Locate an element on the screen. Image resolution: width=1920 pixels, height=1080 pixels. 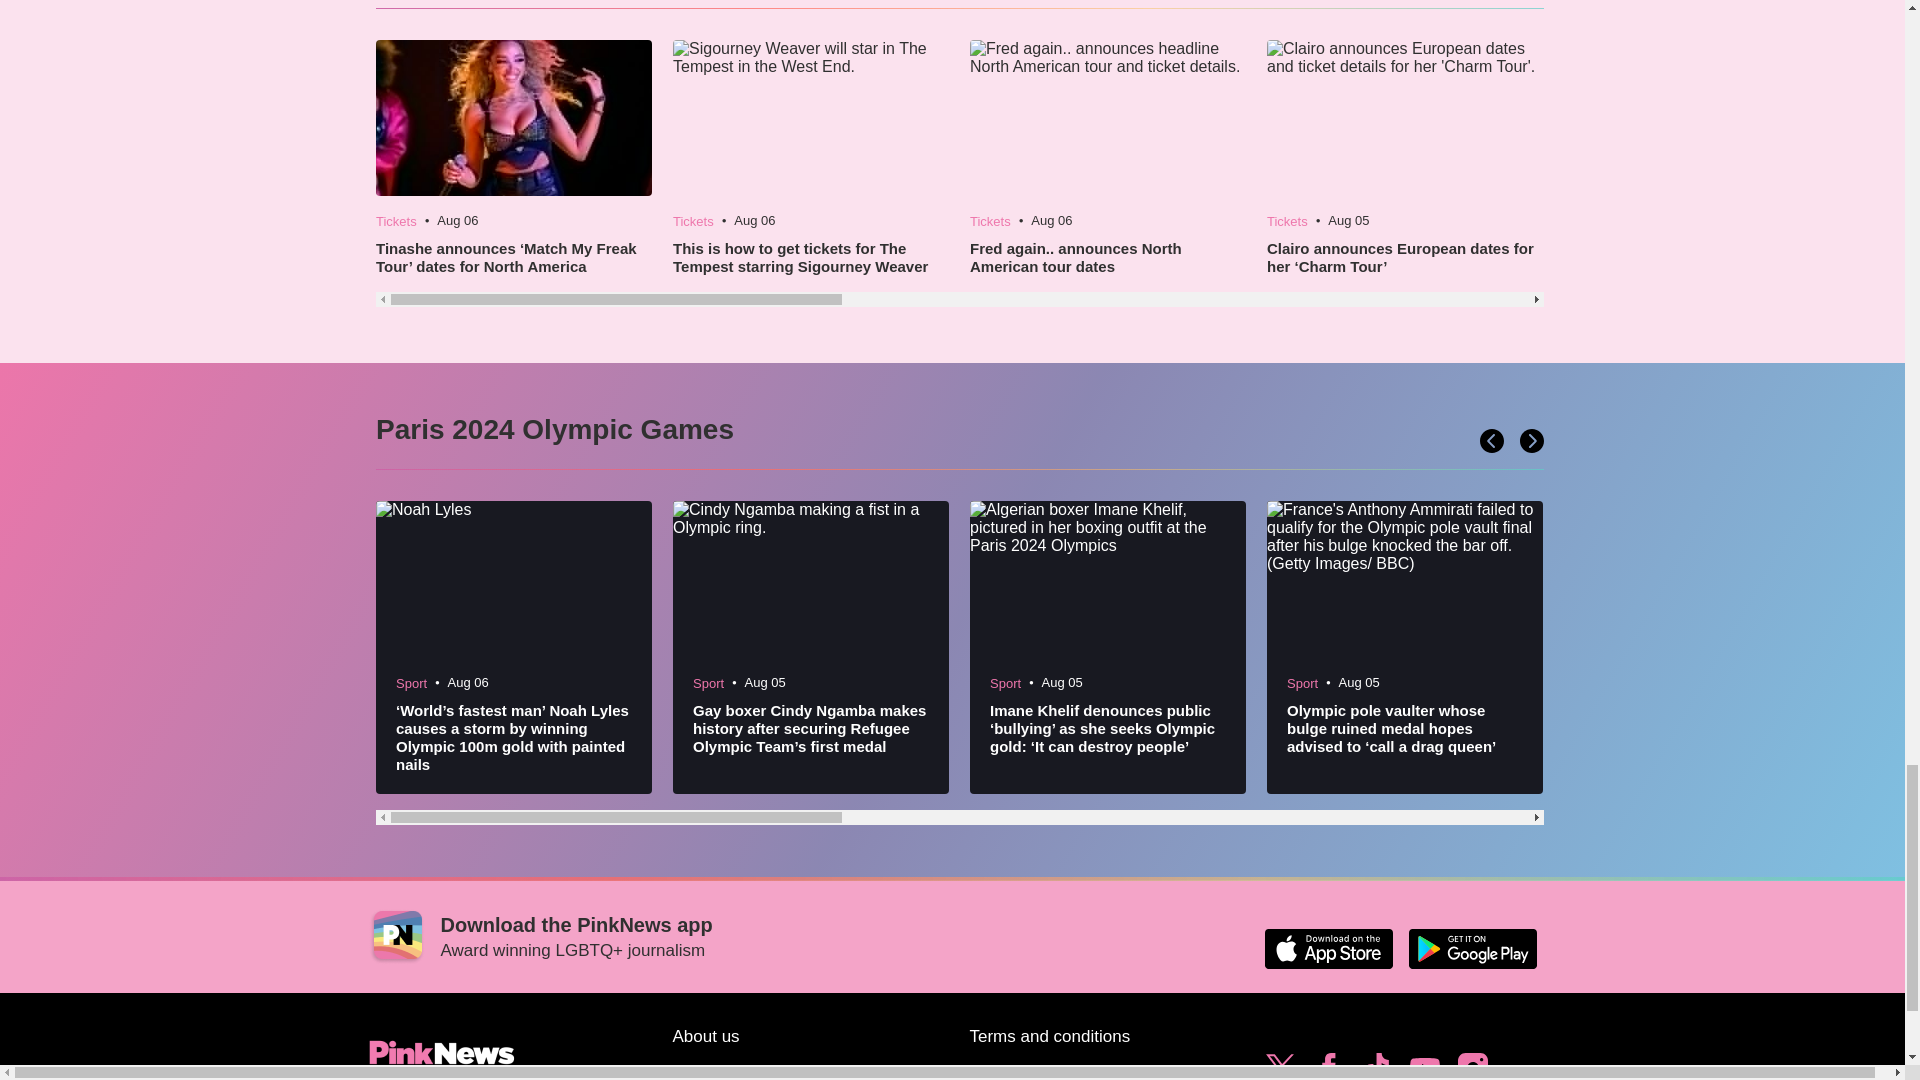
Download the PinkNews app on Google Play is located at coordinates (1472, 948).